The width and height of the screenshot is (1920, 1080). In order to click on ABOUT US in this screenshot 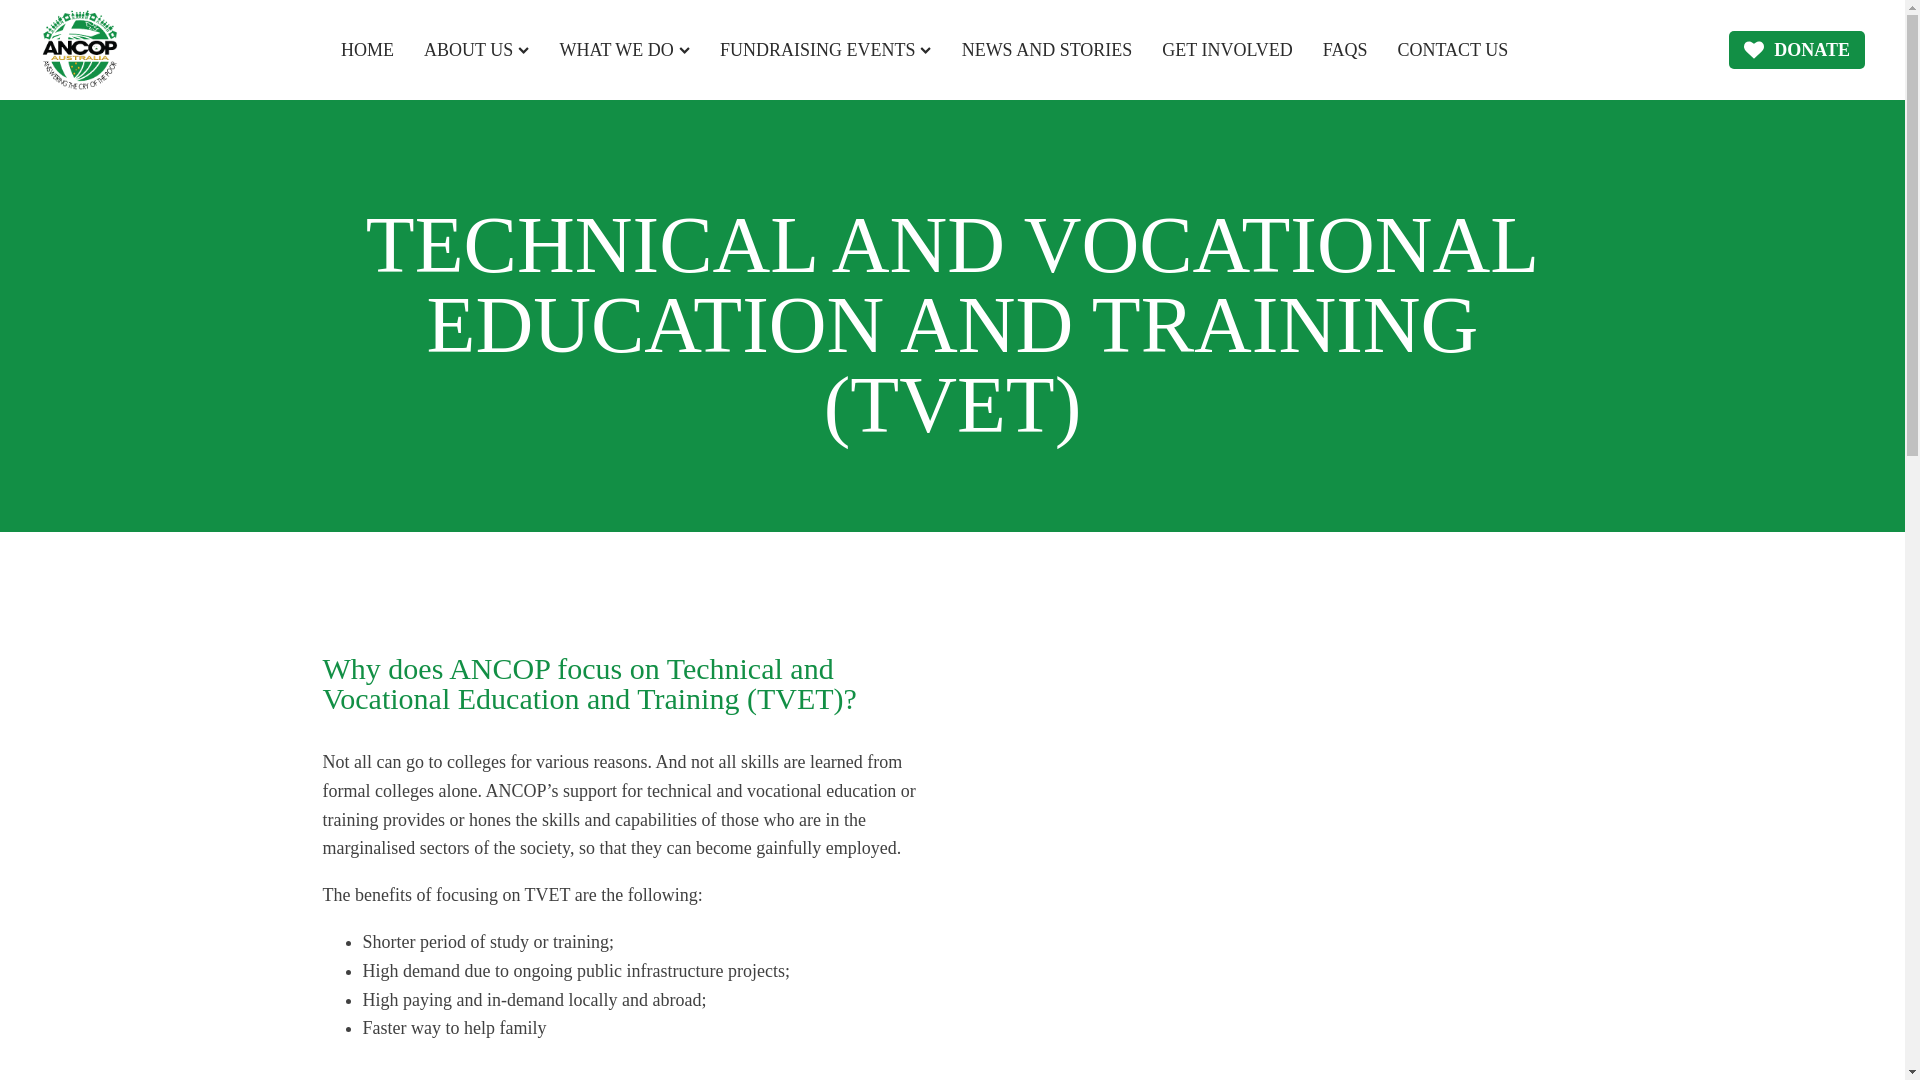, I will do `click(476, 50)`.